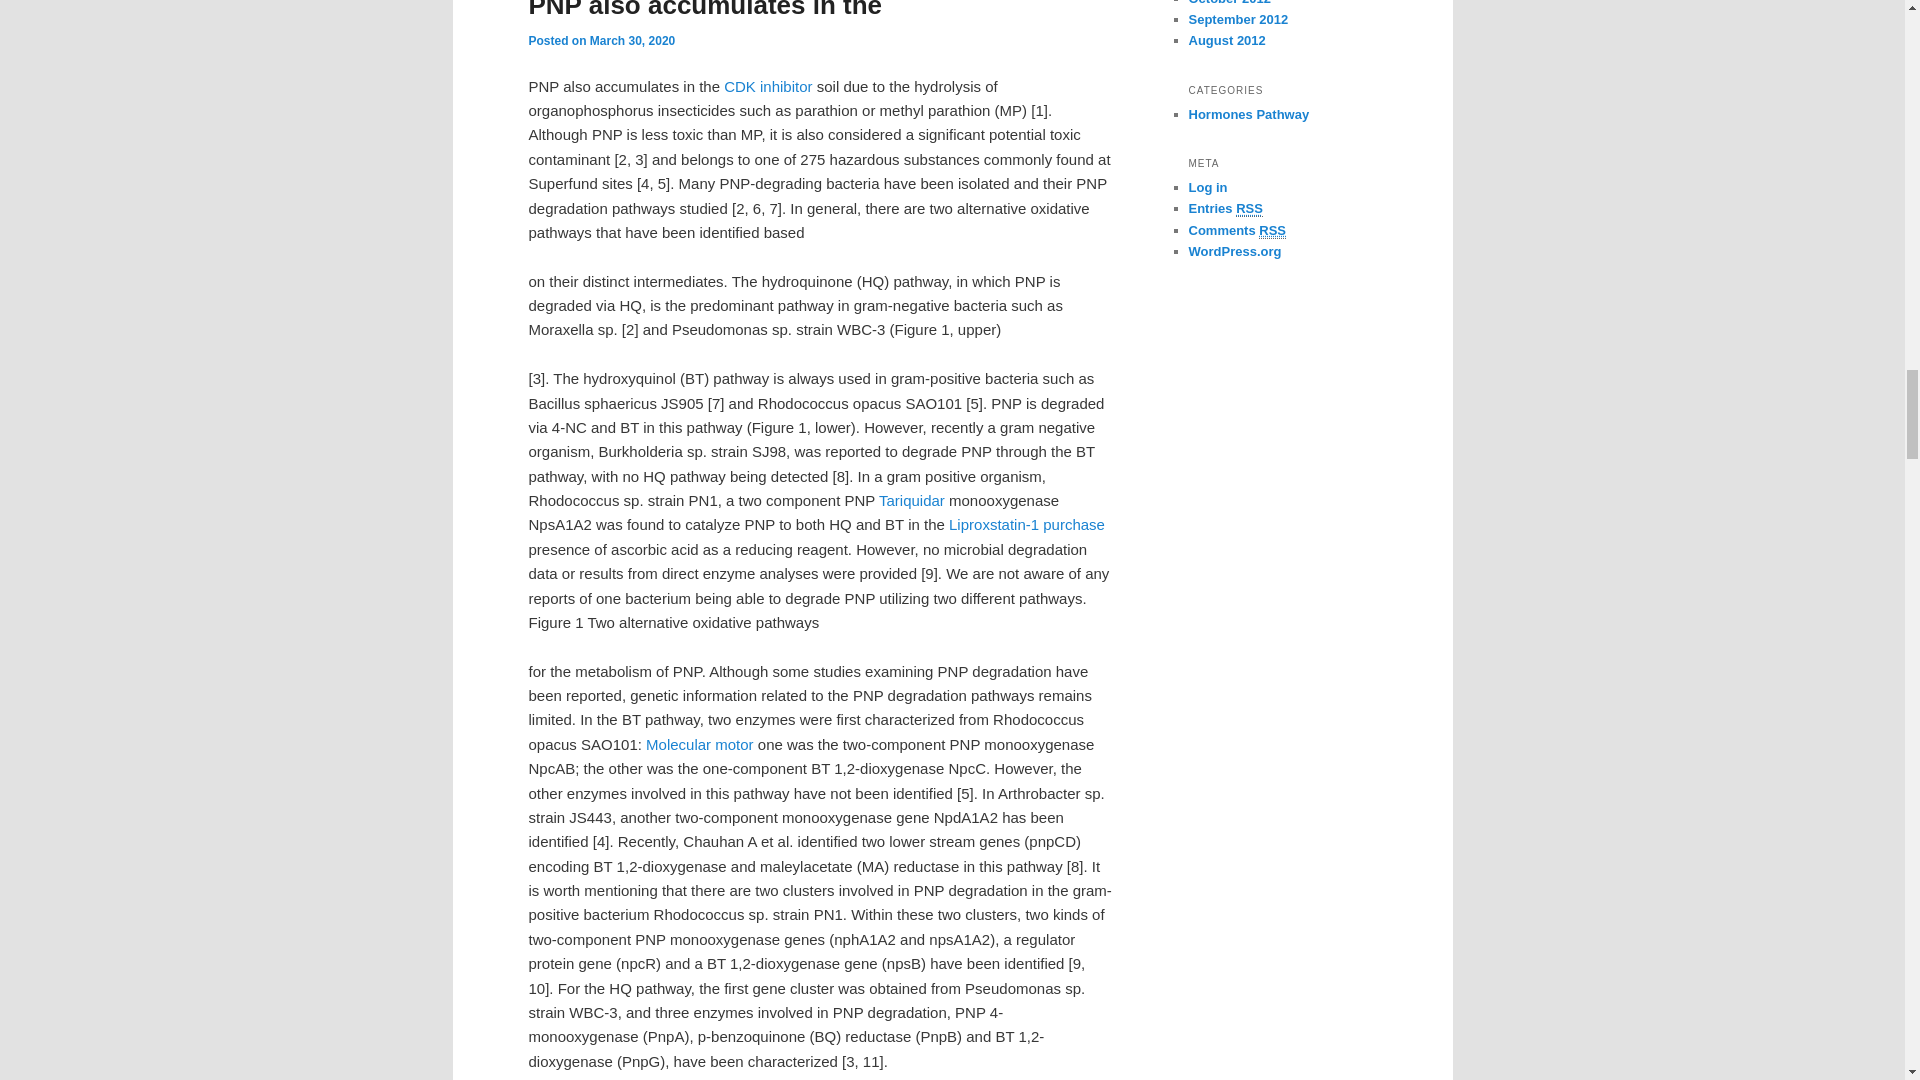  What do you see at coordinates (704, 10) in the screenshot?
I see `Permalink to PNP also accumulates in the ` at bounding box center [704, 10].